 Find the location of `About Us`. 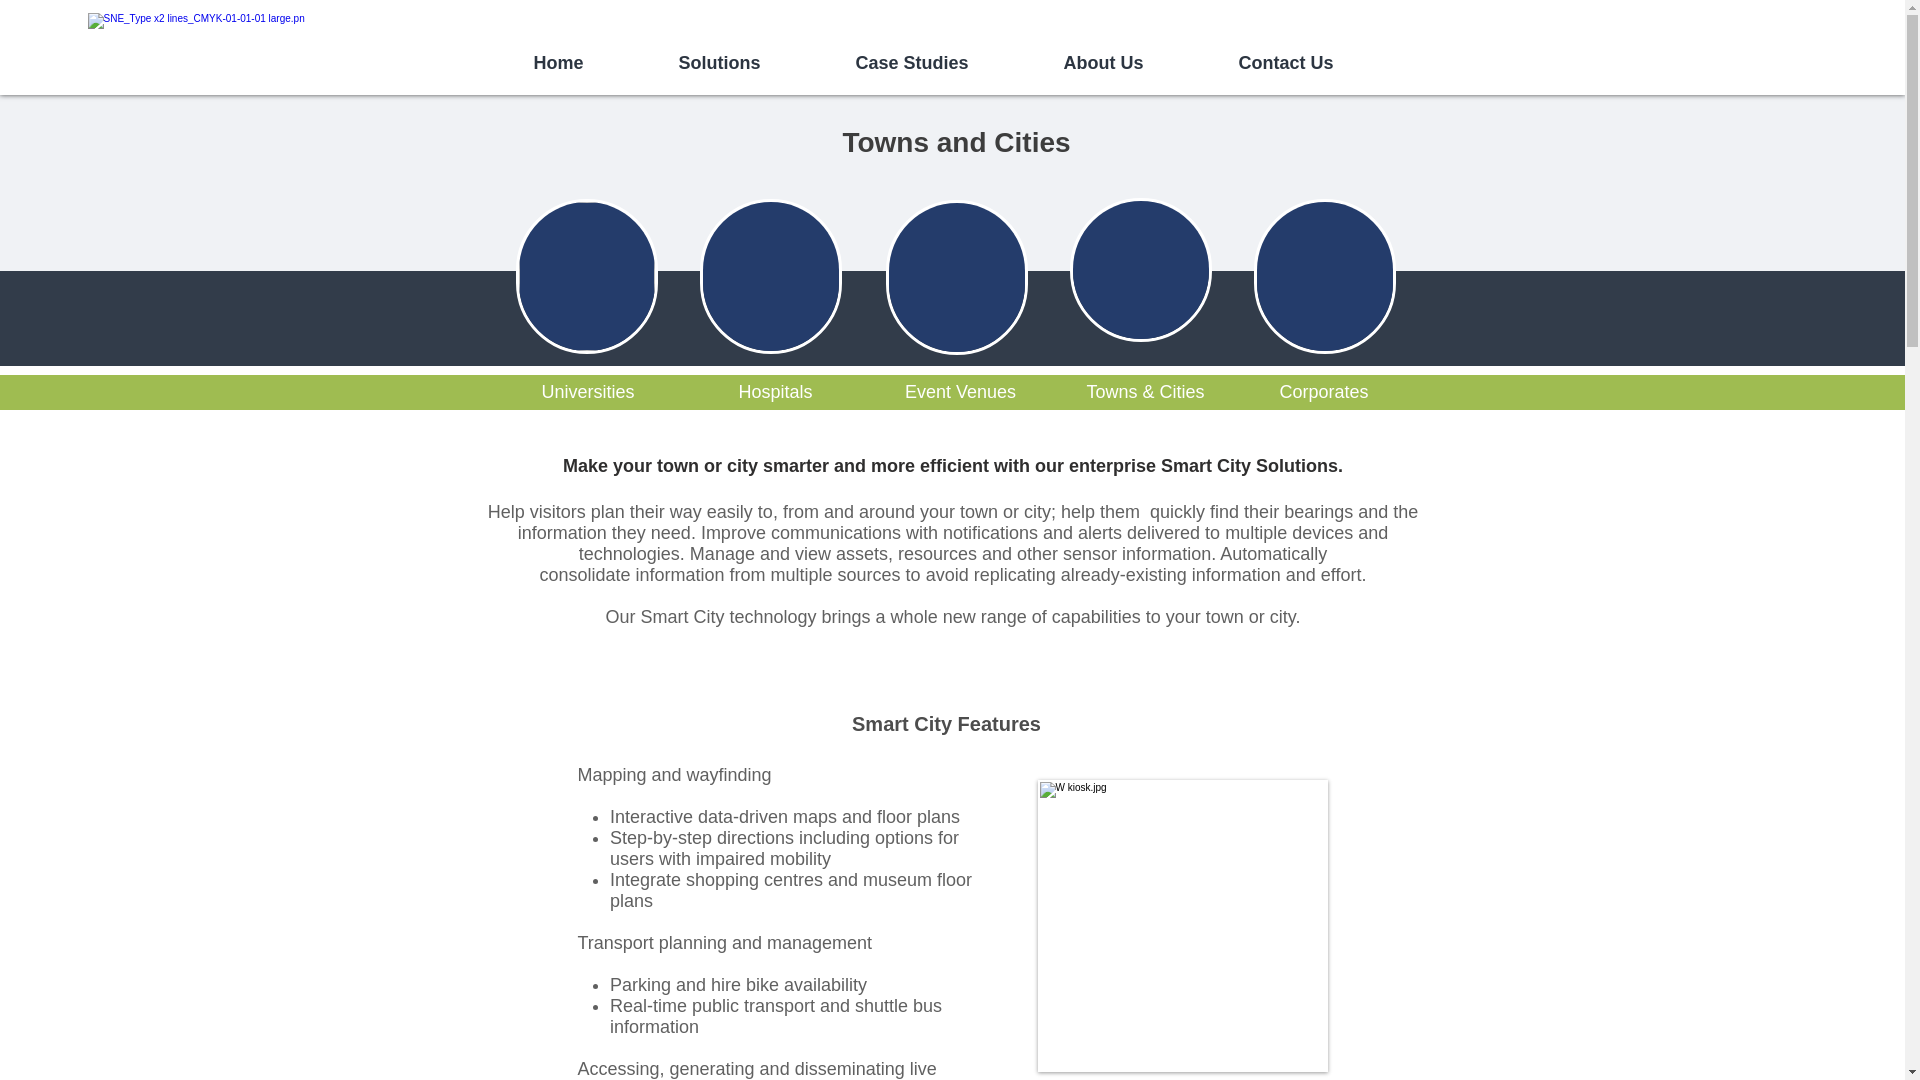

About Us is located at coordinates (1136, 62).